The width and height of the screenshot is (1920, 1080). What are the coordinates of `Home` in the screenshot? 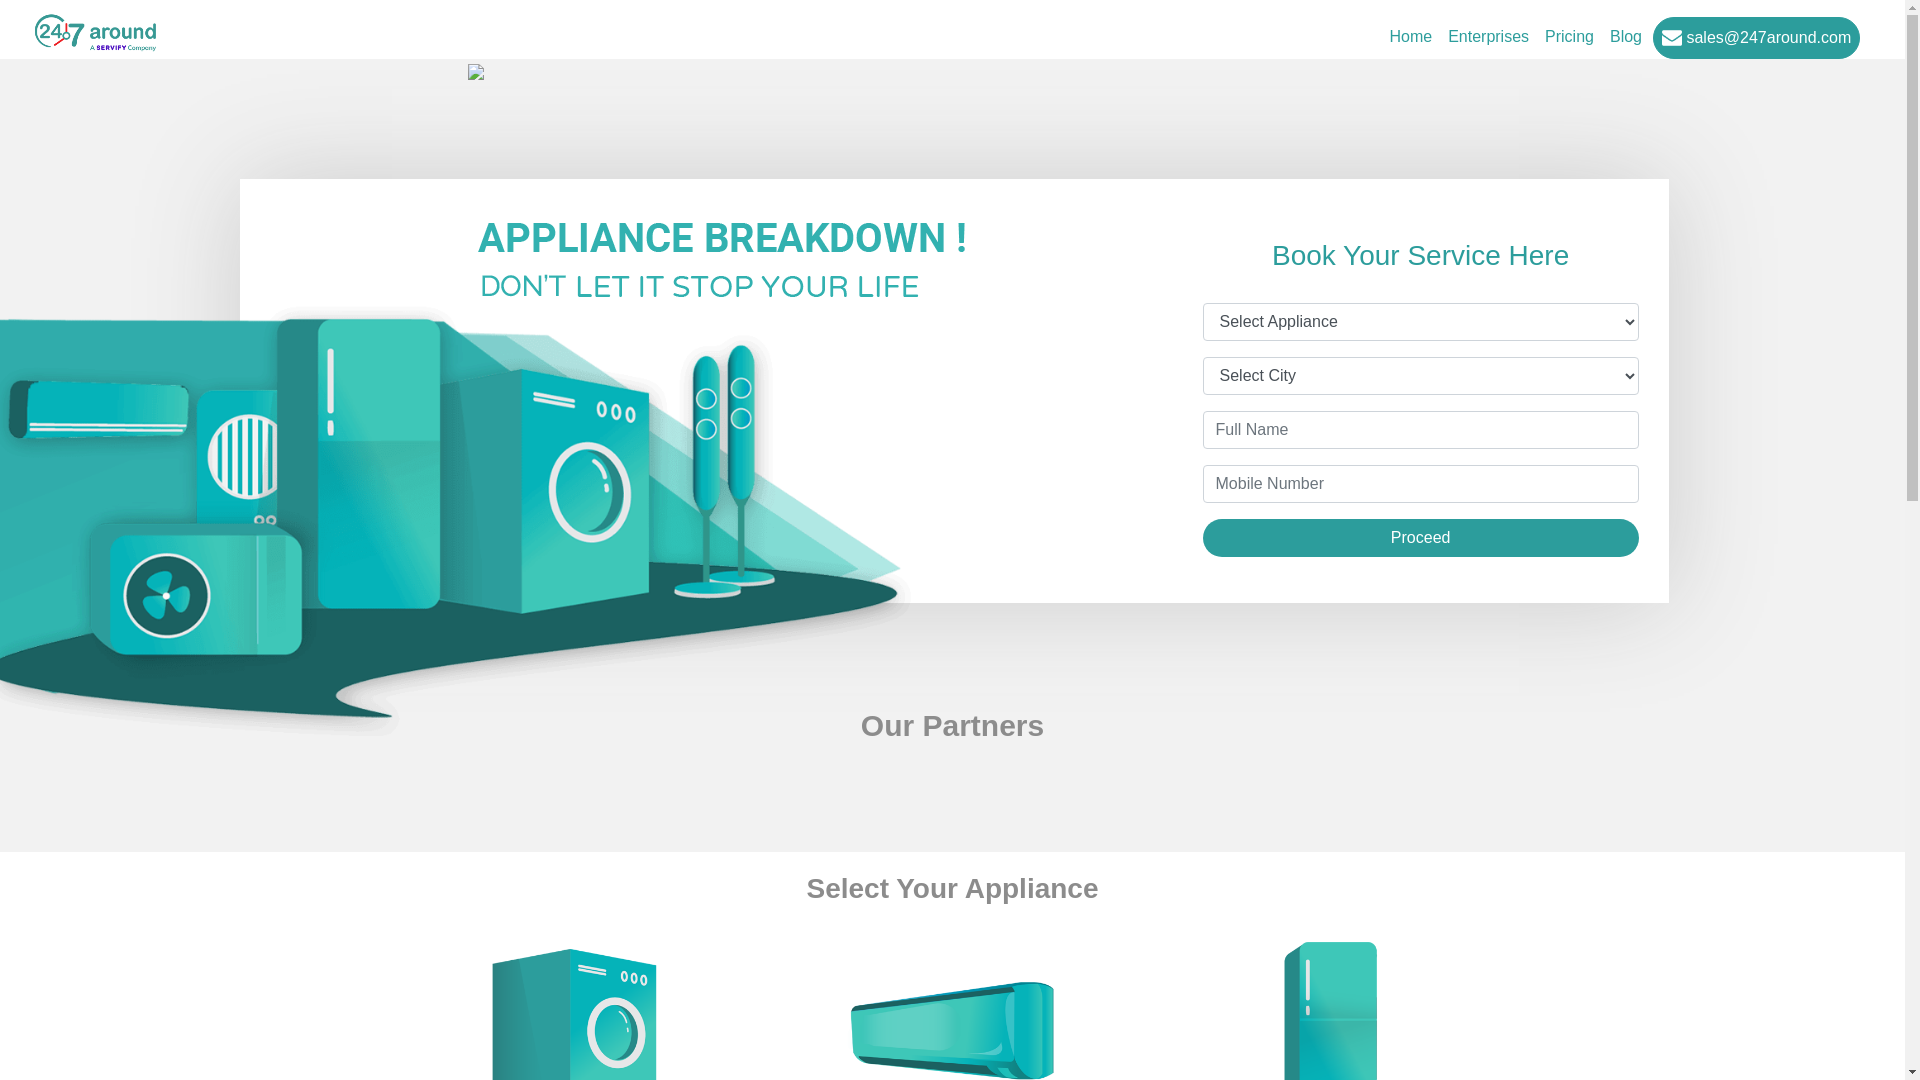 It's located at (1410, 37).